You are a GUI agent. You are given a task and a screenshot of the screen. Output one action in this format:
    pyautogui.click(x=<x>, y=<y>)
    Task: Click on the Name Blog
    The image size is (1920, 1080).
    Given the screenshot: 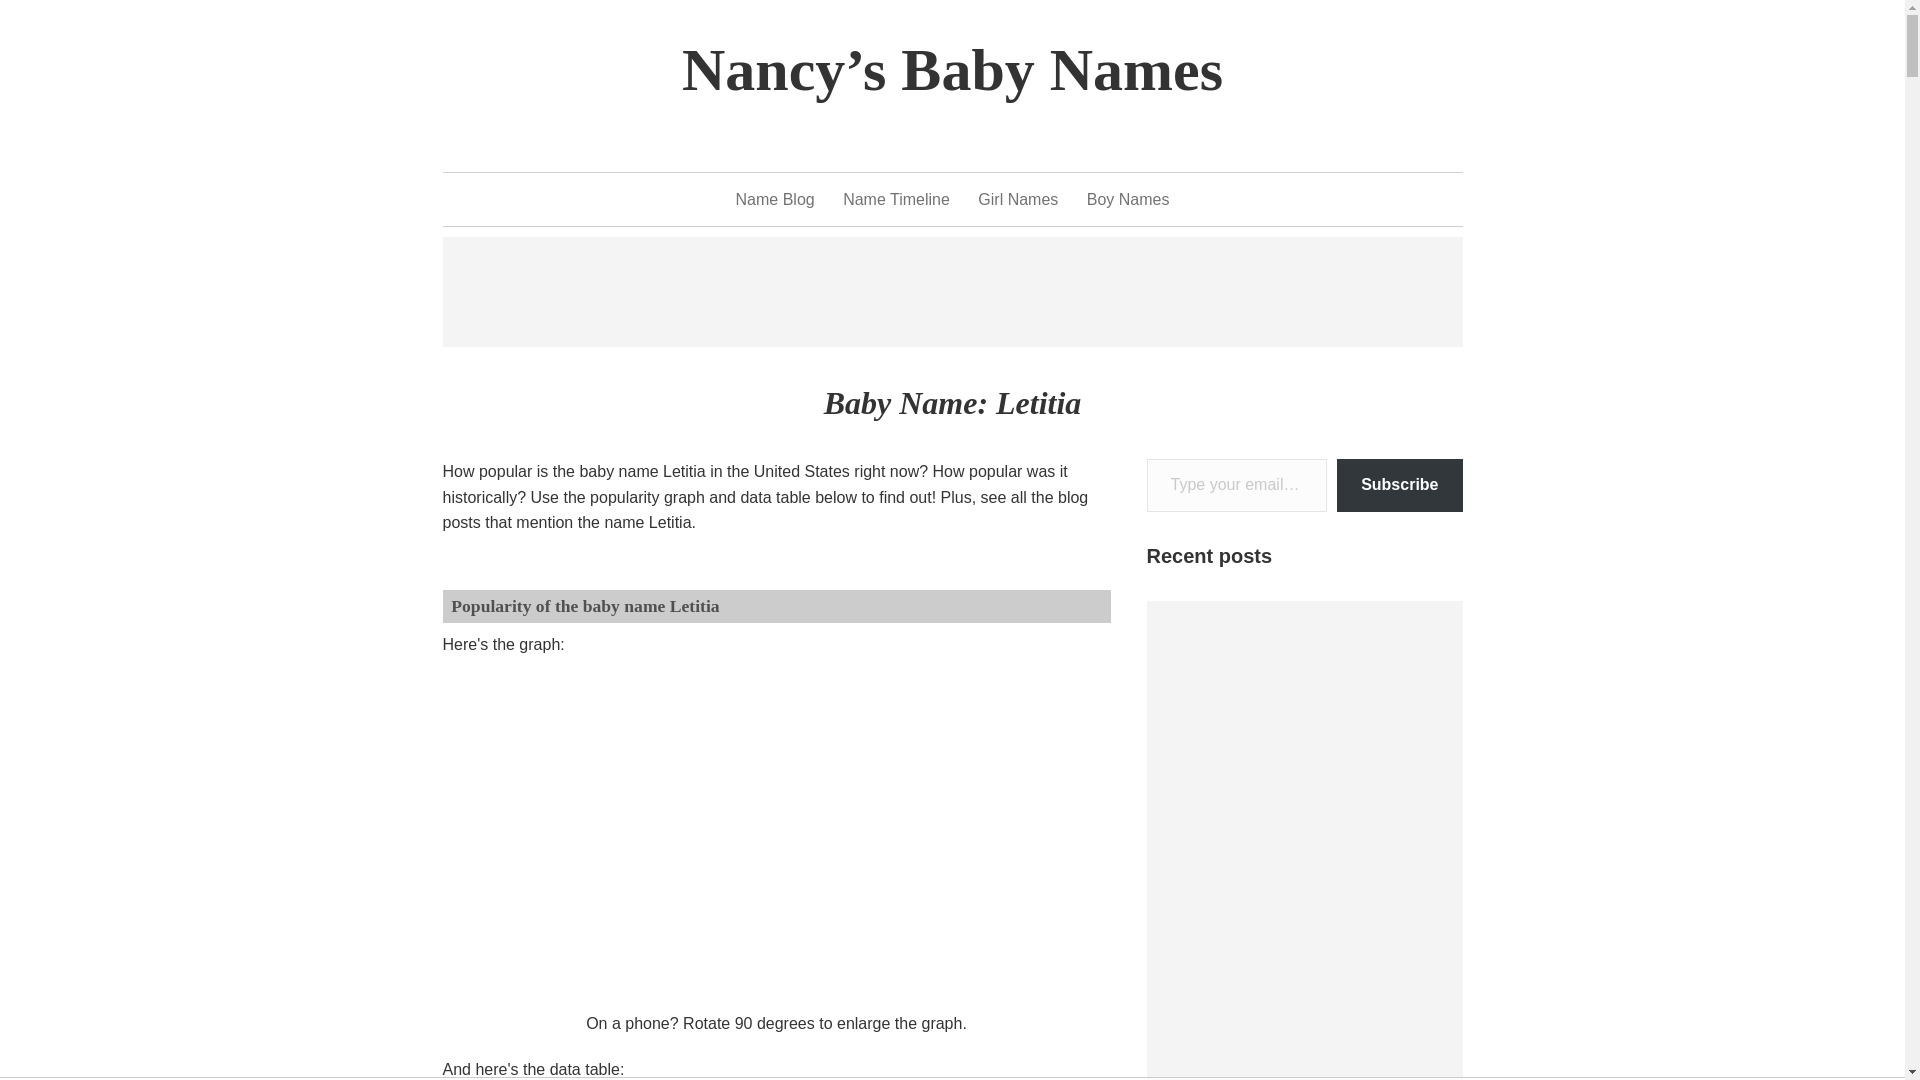 What is the action you would take?
    pyautogui.click(x=774, y=199)
    